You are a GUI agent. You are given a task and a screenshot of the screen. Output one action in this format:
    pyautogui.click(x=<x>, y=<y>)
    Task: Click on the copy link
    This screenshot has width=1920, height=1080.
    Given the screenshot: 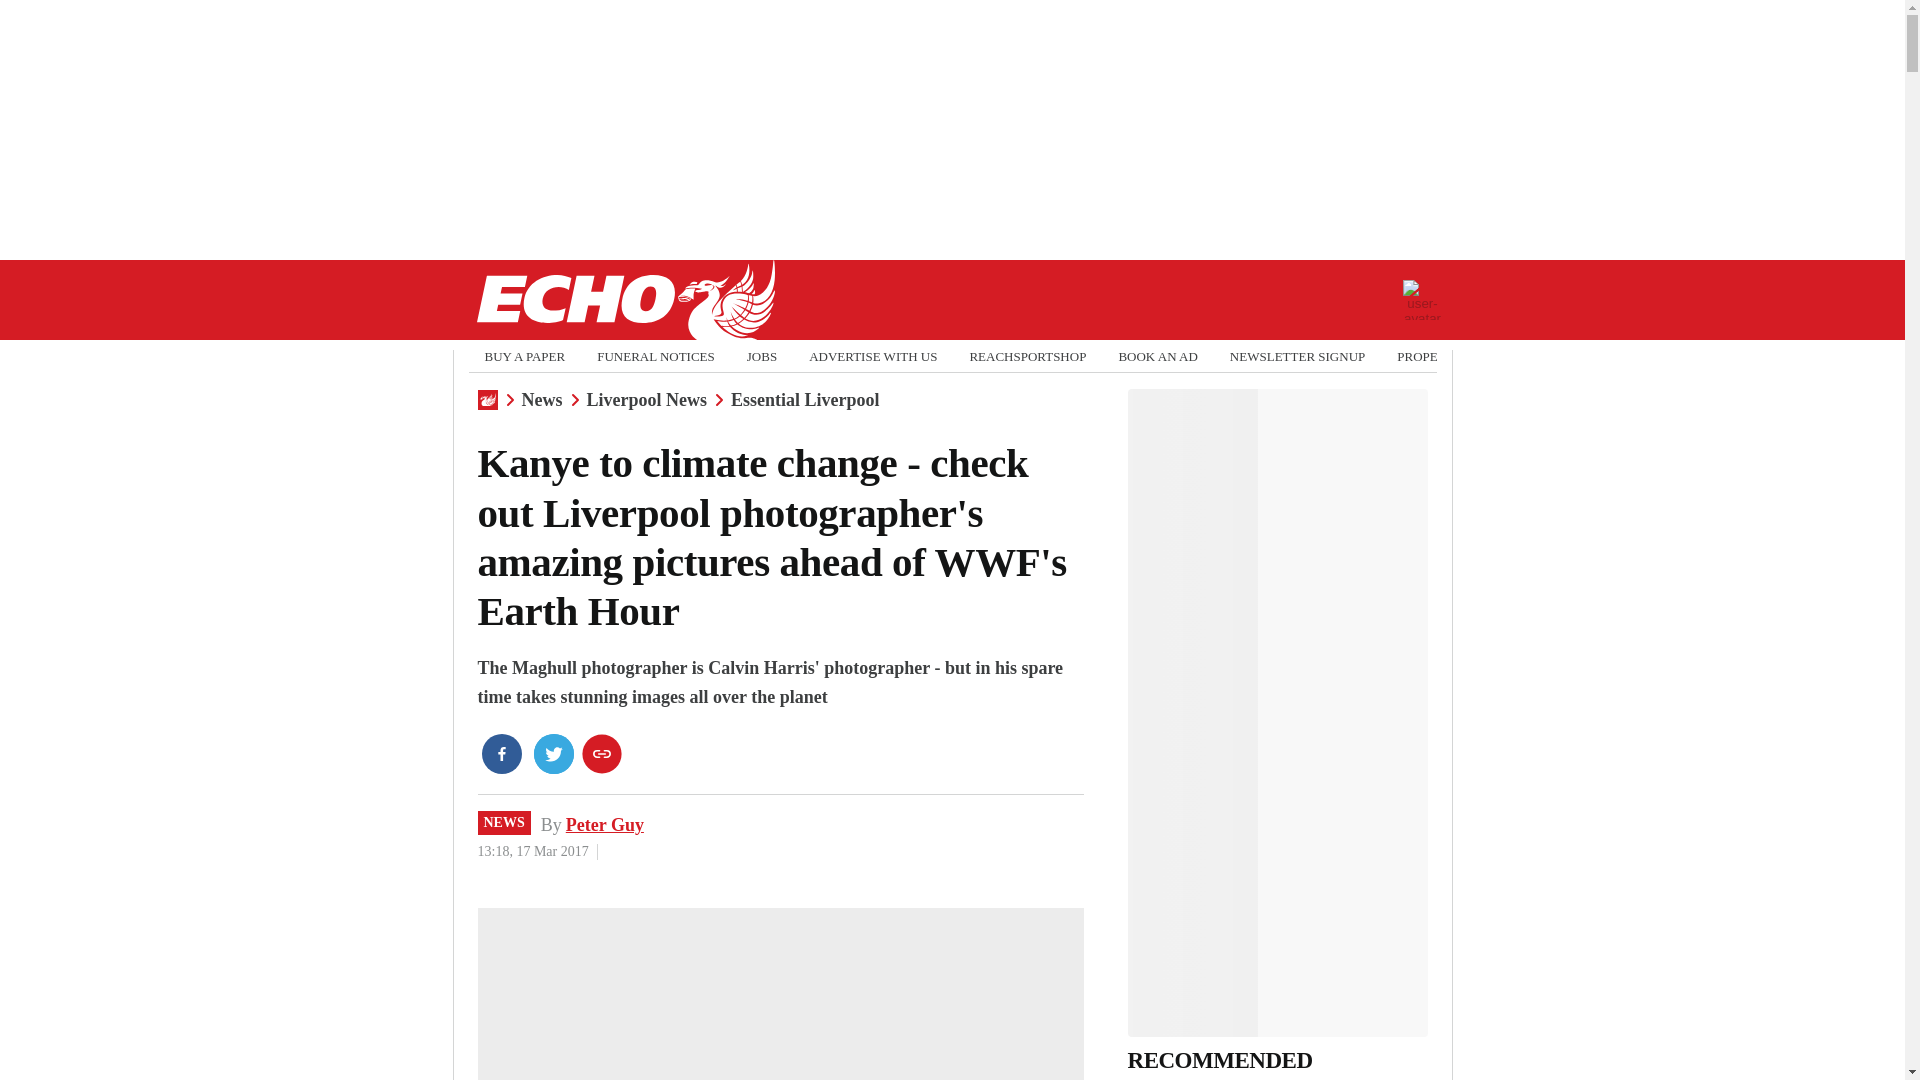 What is the action you would take?
    pyautogui.click(x=602, y=754)
    